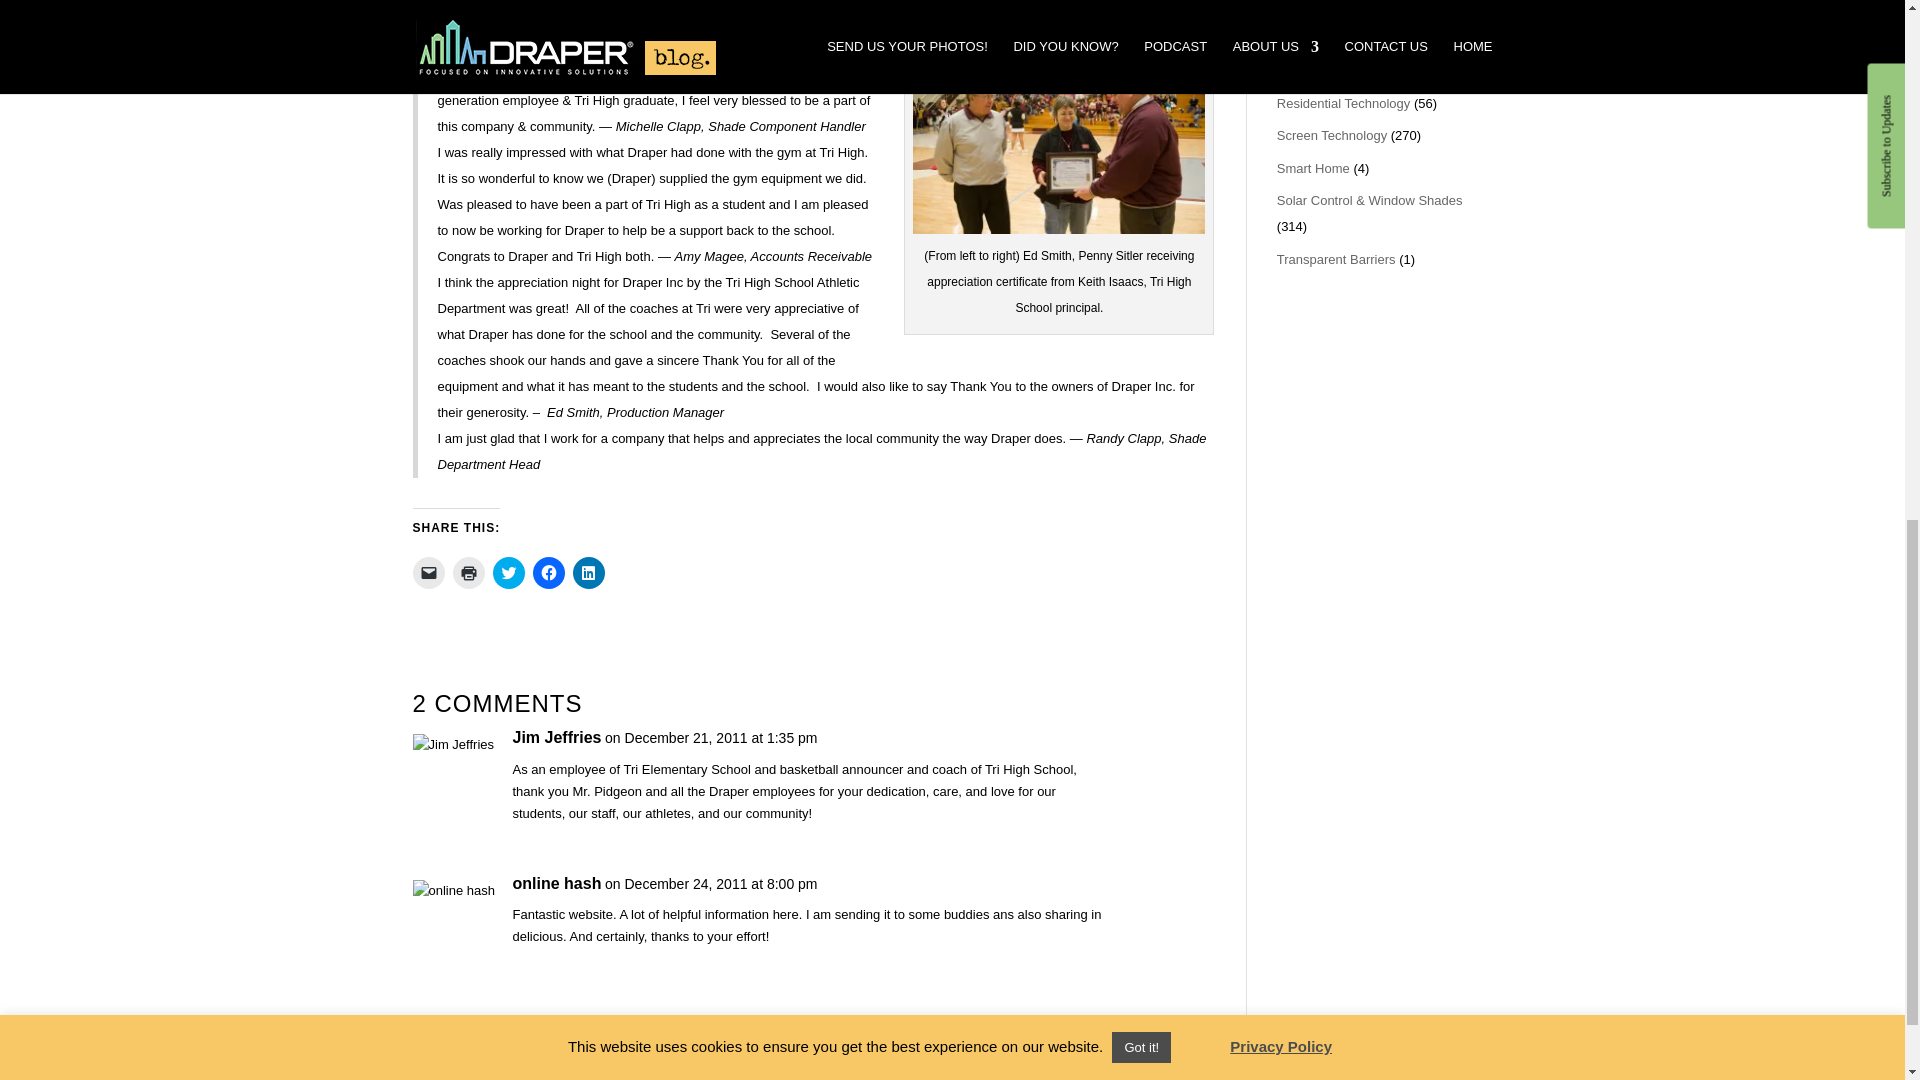 This screenshot has height=1080, width=1920. I want to click on Click to share on Facebook, so click(548, 572).